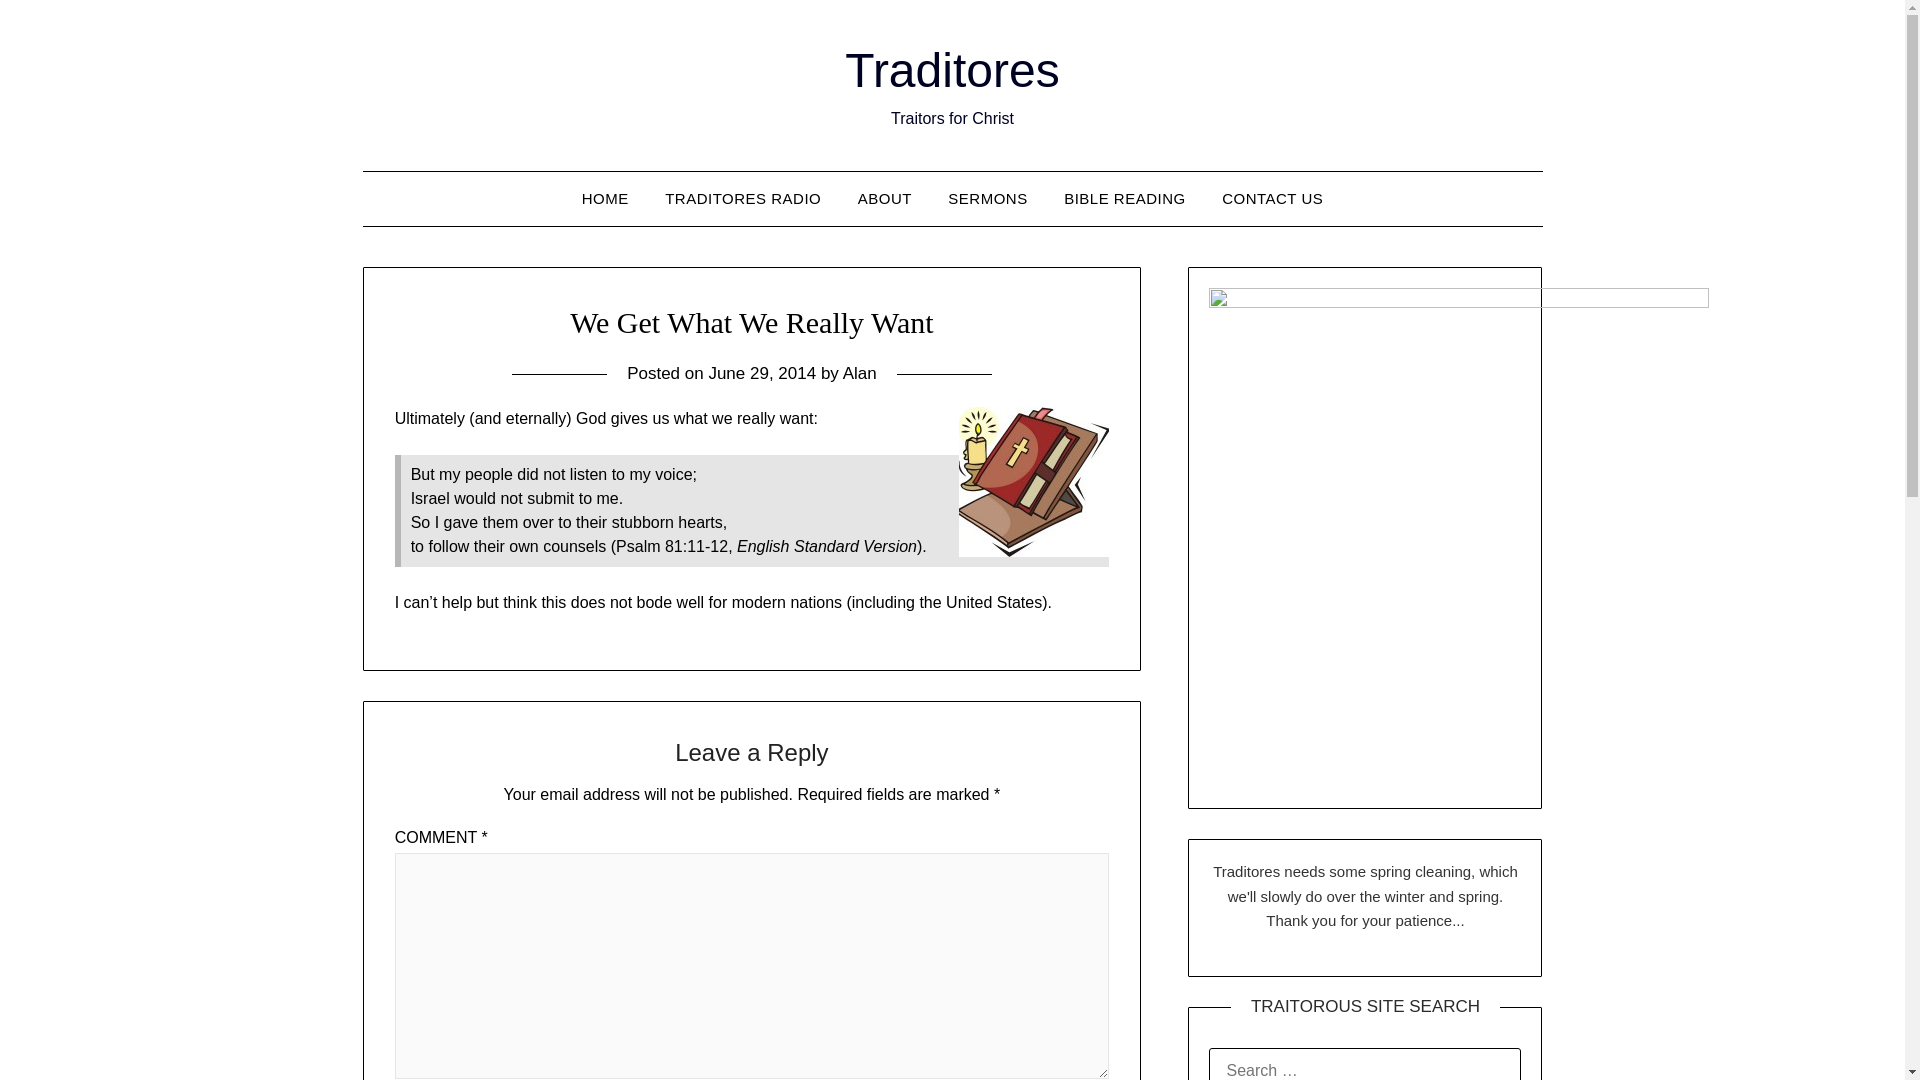  I want to click on Alan, so click(860, 373).